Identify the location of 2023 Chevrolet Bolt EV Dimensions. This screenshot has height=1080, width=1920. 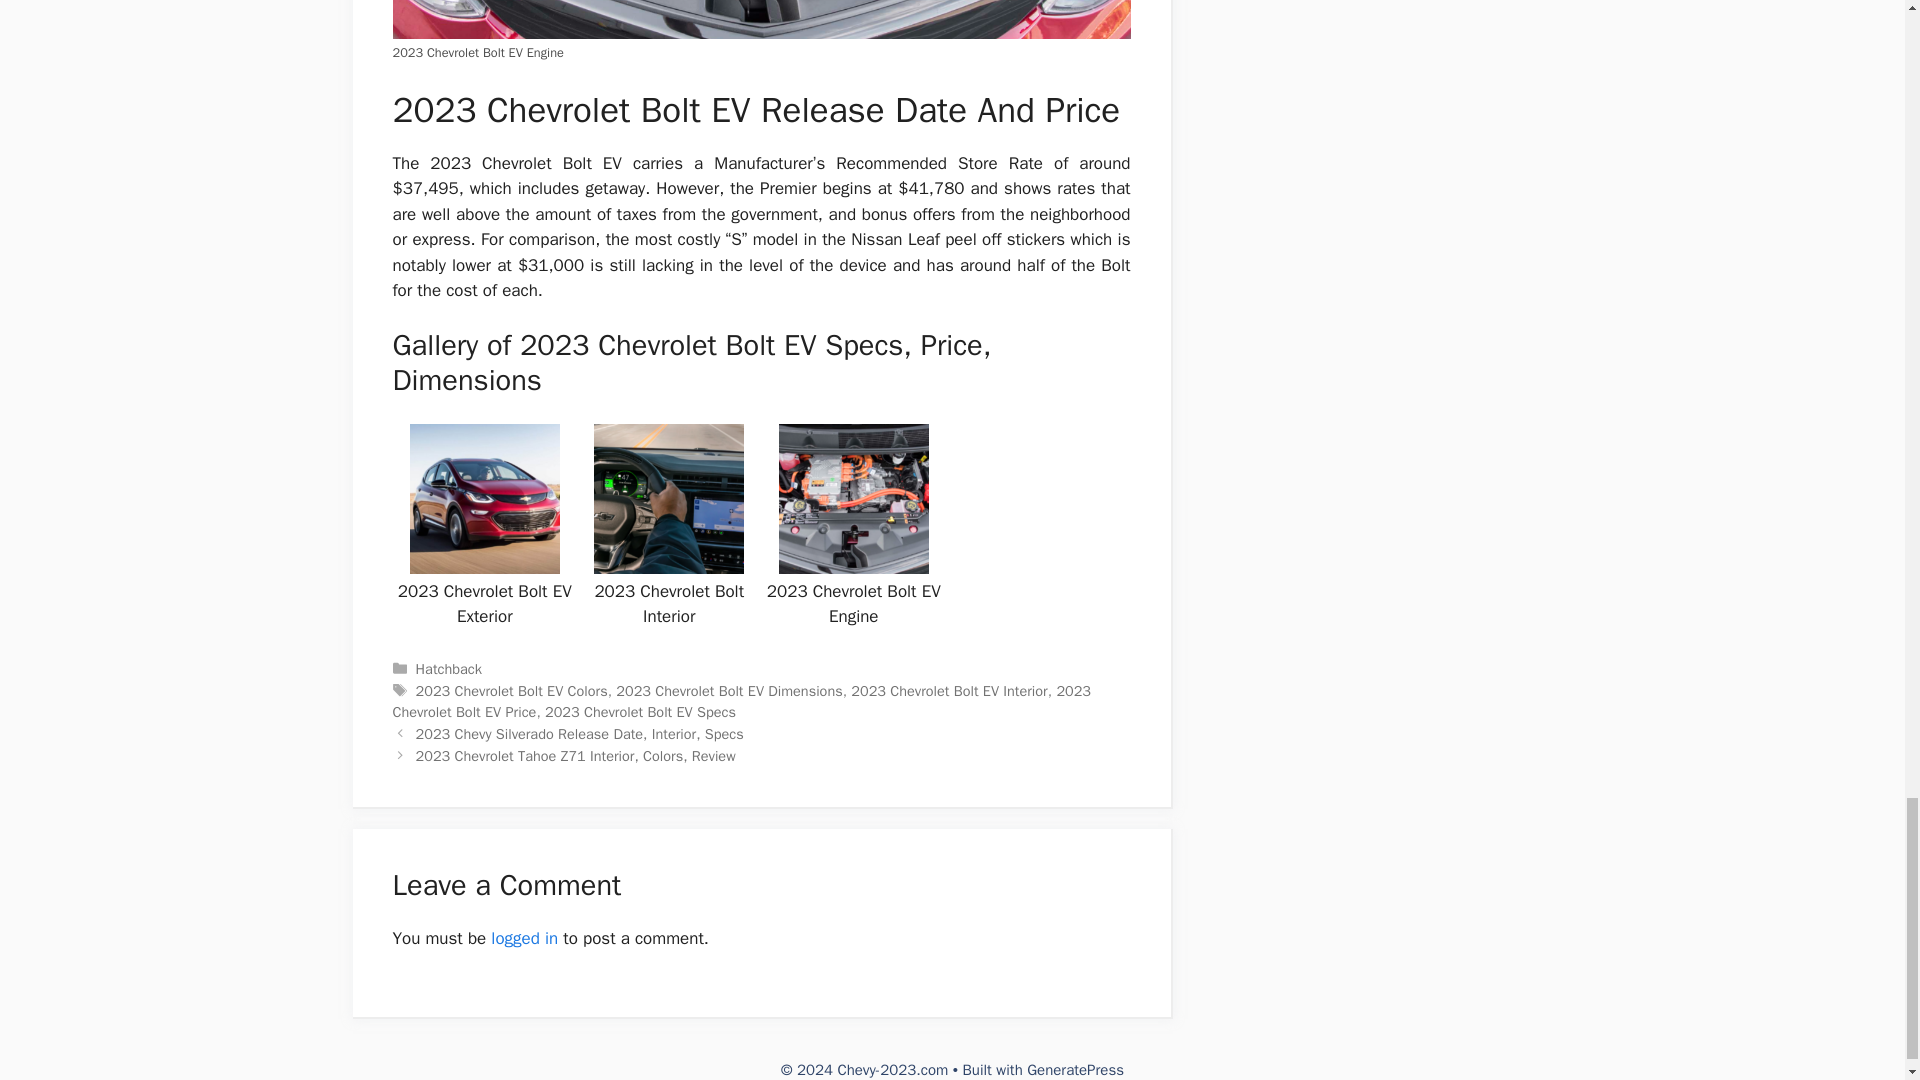
(729, 690).